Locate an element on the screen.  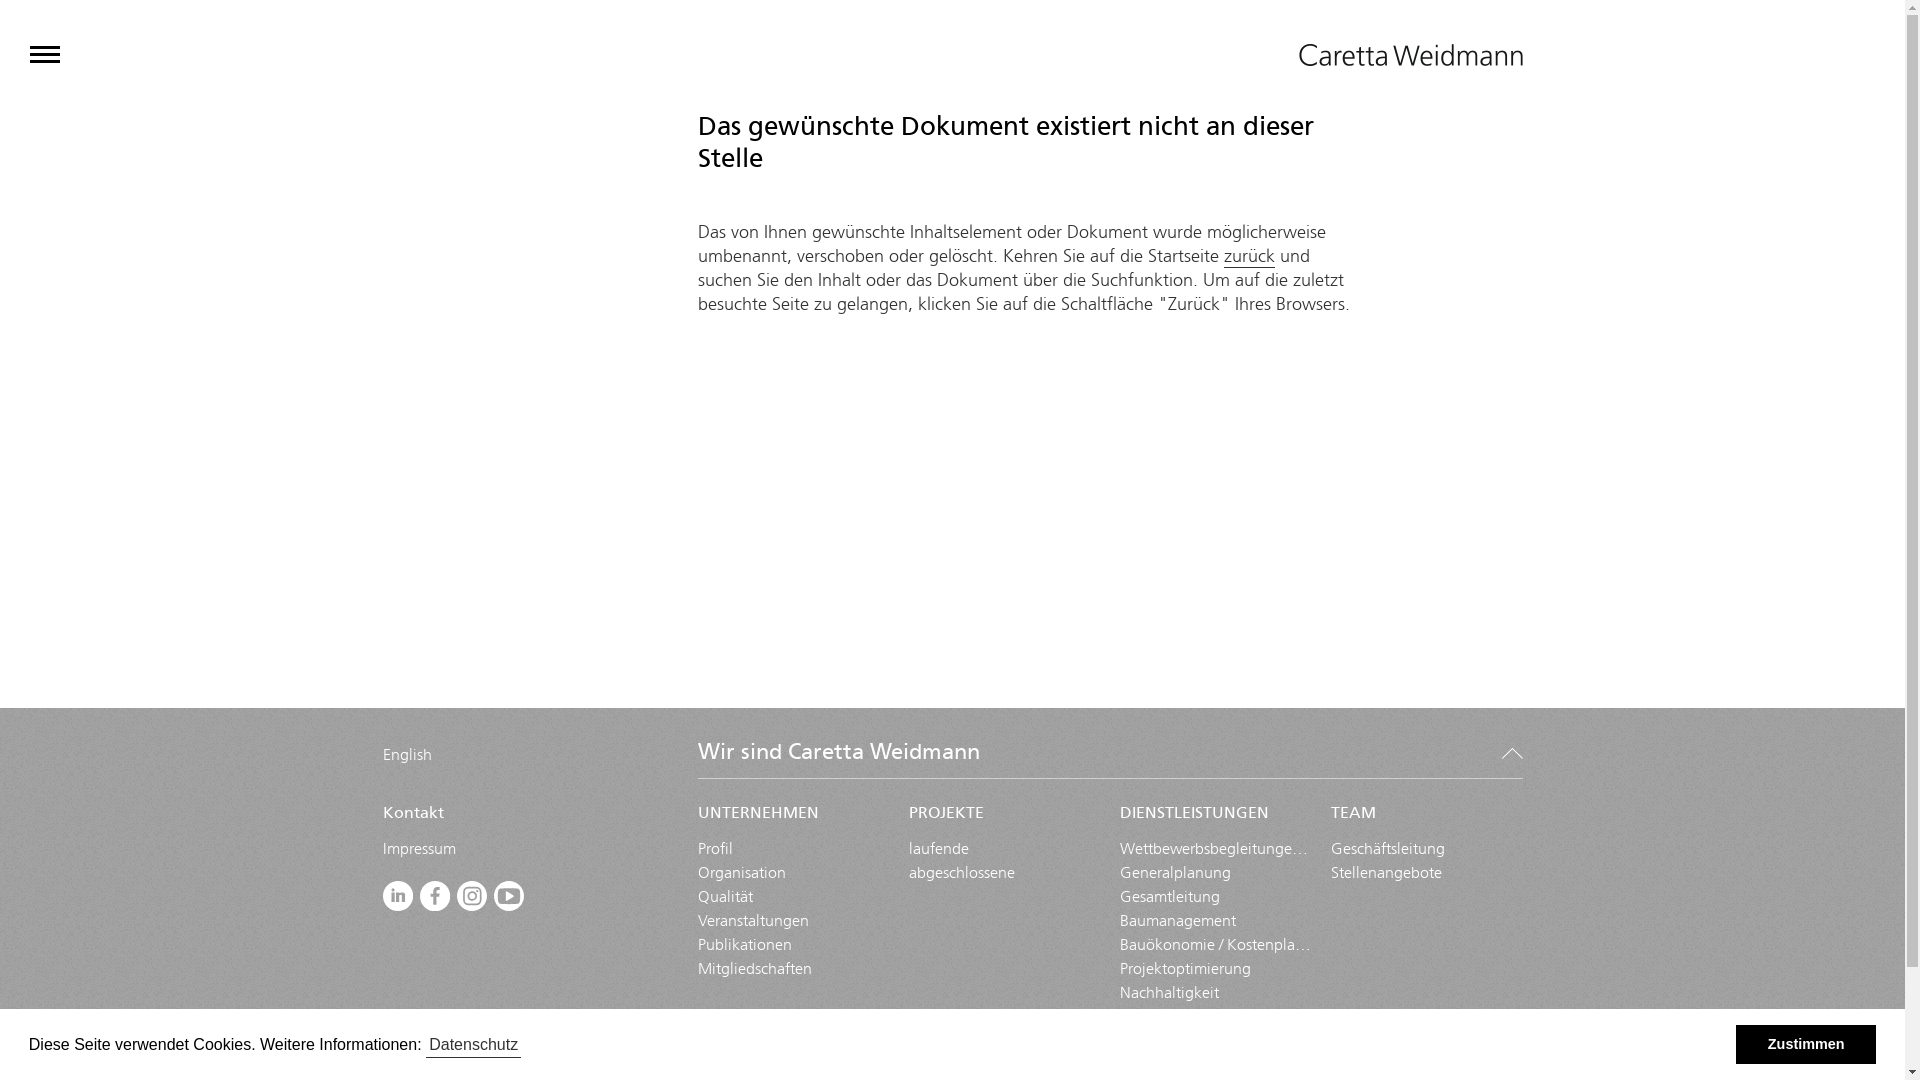
LinkedIn is located at coordinates (398, 899).